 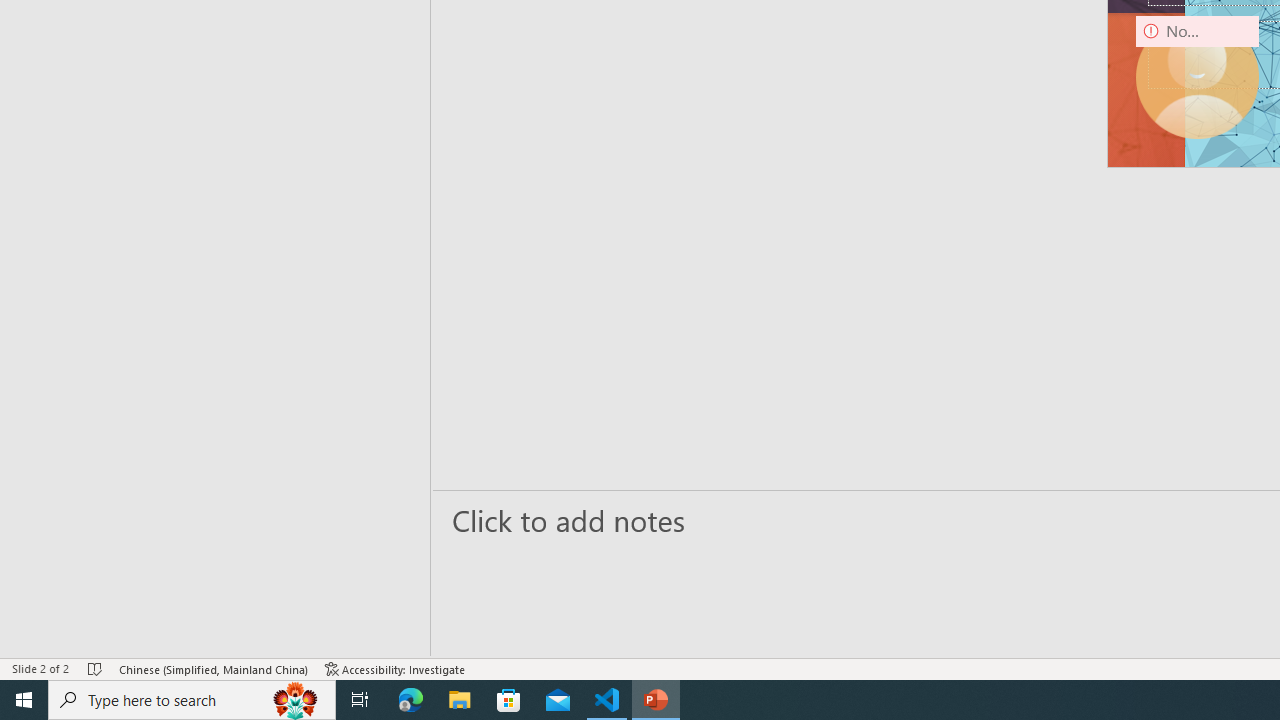 What do you see at coordinates (1197, 77) in the screenshot?
I see `Camera 9, No camera detected.` at bounding box center [1197, 77].